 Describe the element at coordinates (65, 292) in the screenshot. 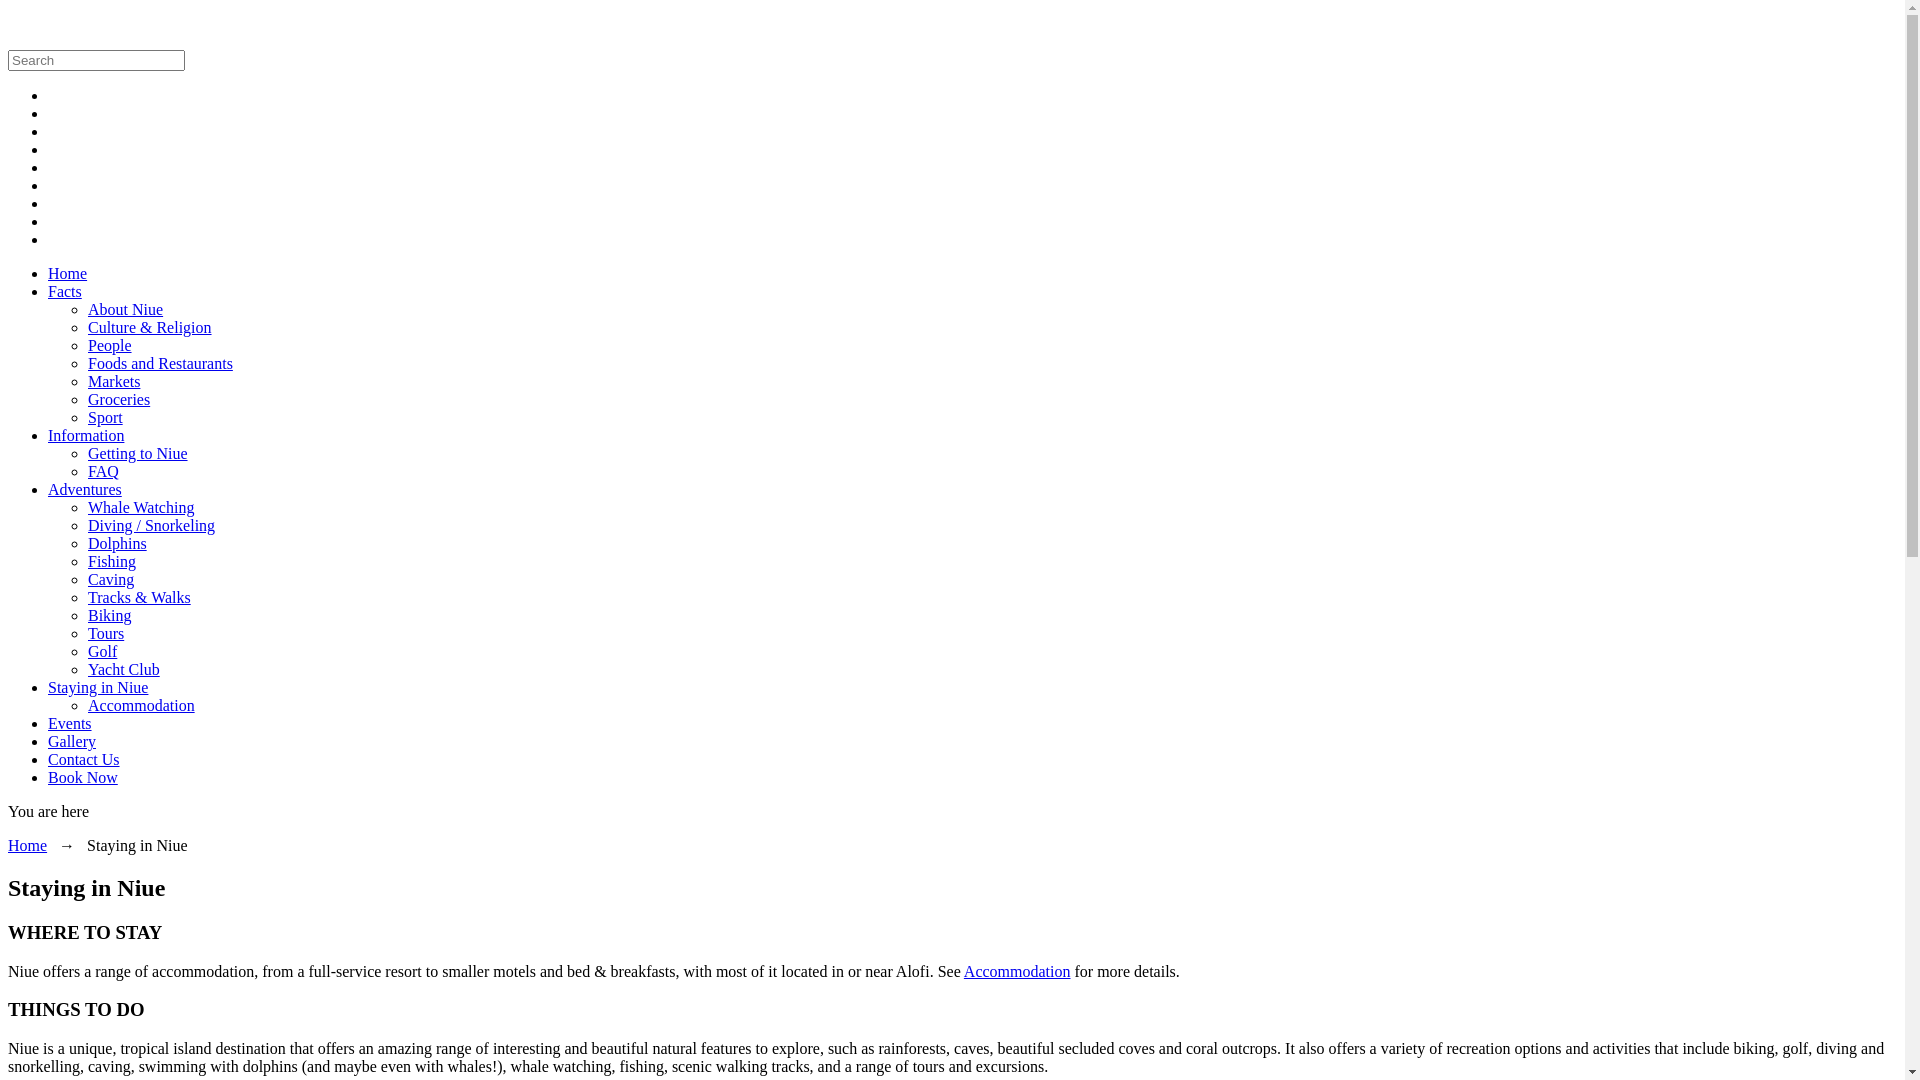

I see `Facts` at that location.